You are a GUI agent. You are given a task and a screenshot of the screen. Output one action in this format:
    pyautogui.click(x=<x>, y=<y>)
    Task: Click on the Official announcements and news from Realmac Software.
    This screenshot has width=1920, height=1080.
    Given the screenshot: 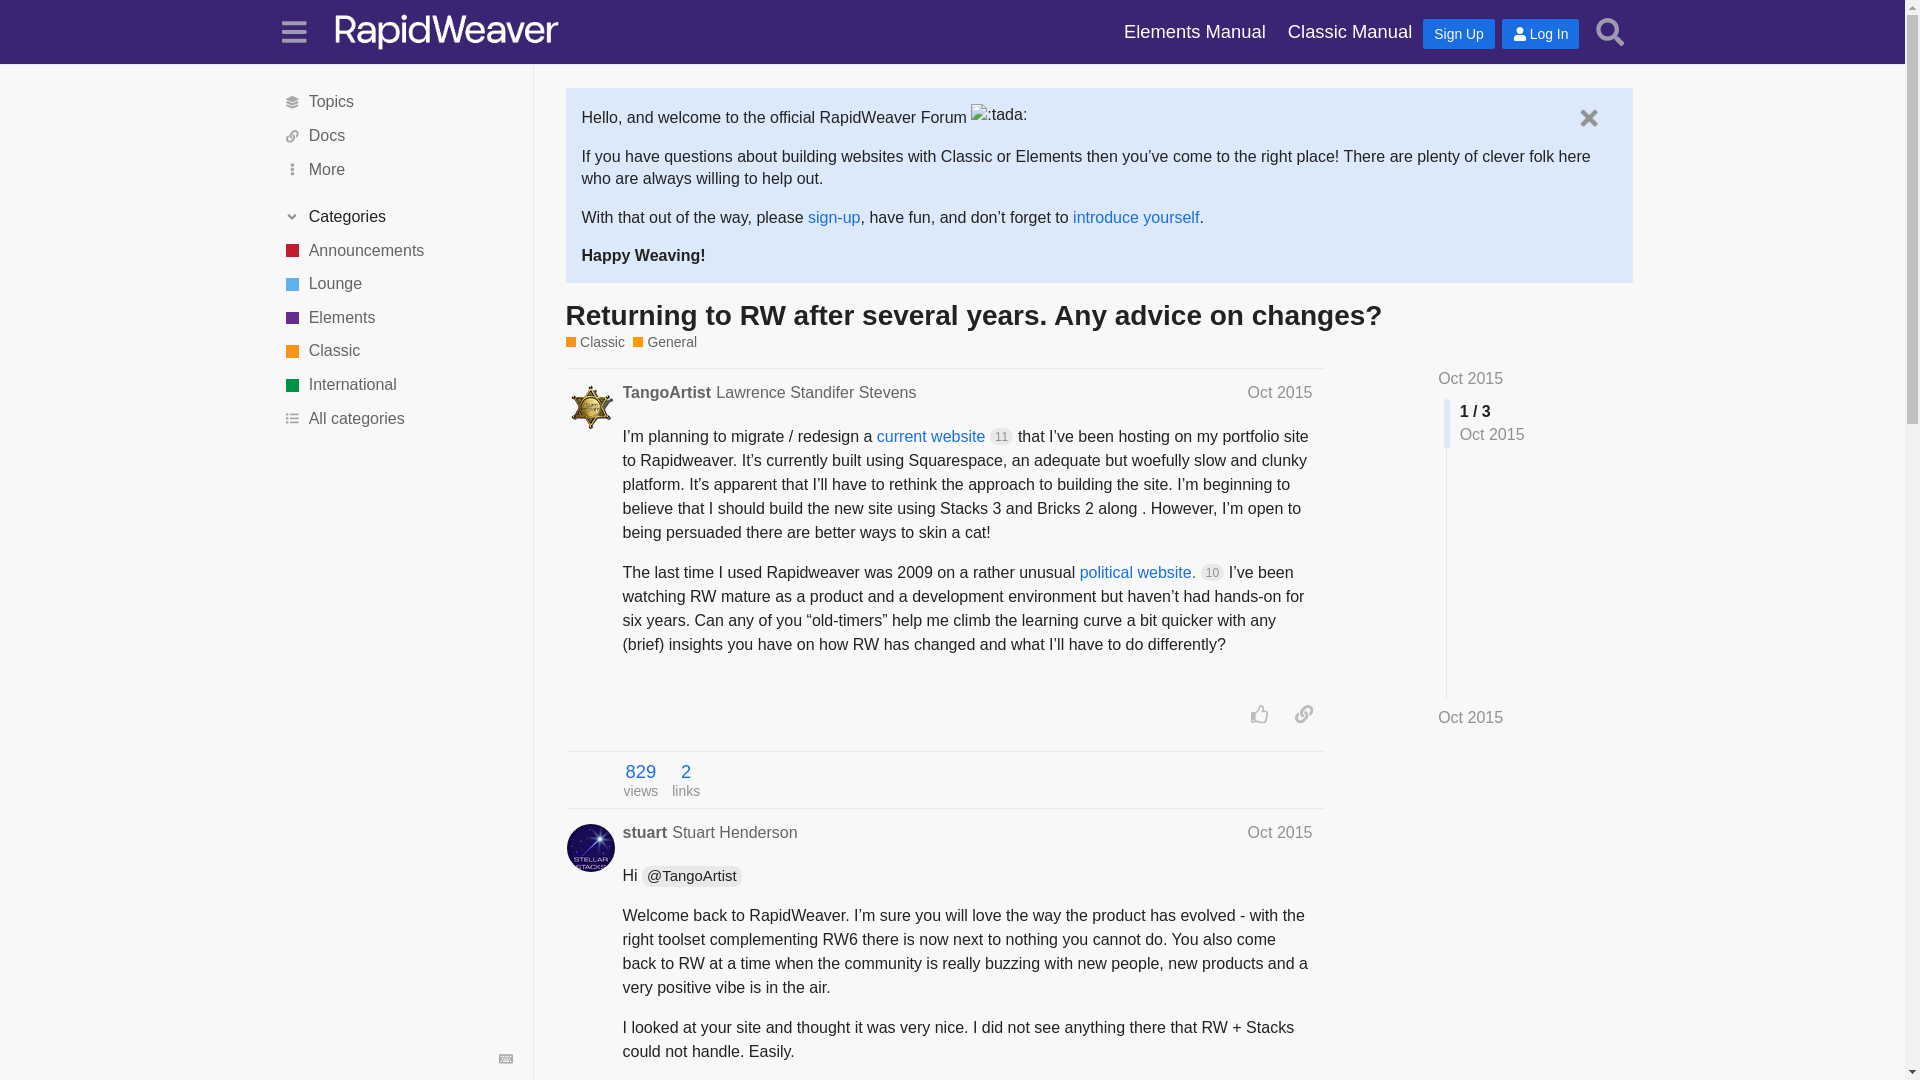 What is the action you would take?
    pyautogui.click(x=397, y=250)
    